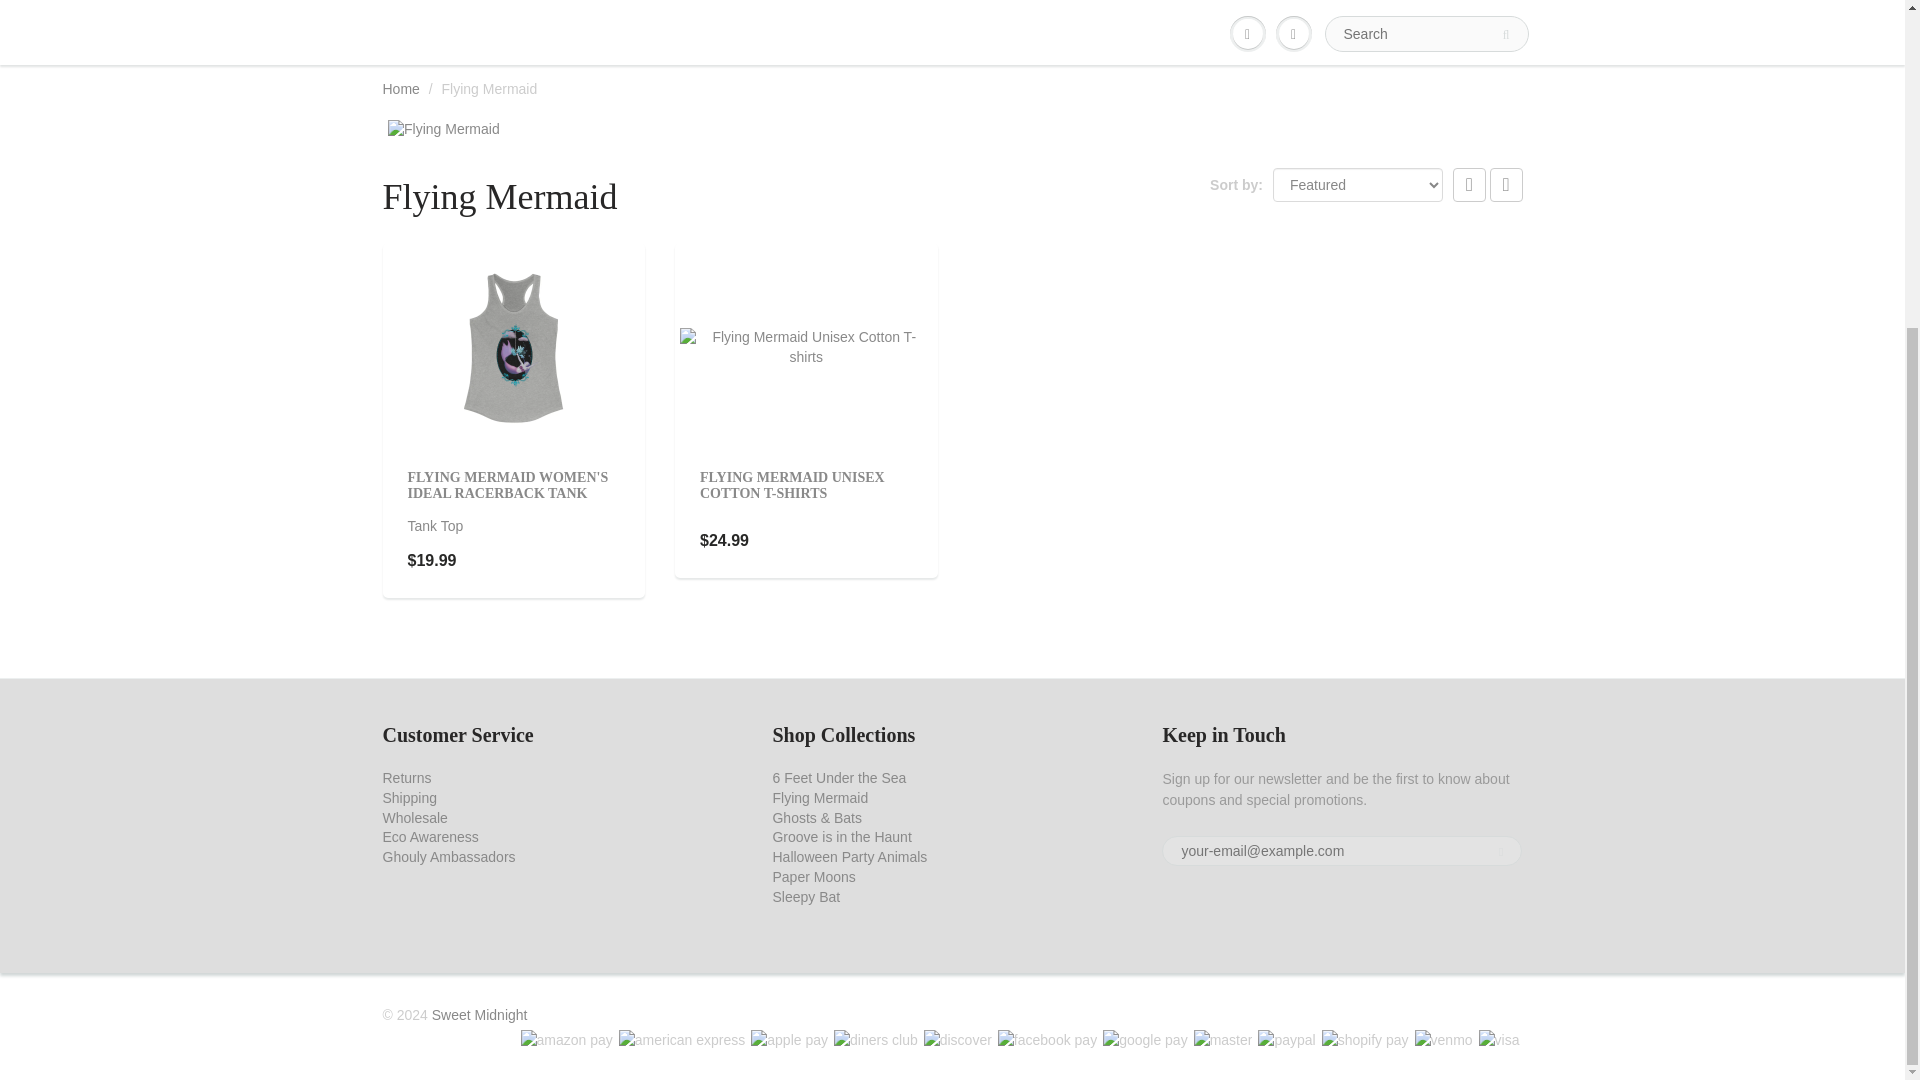  I want to click on SALE, so click(1146, 2).